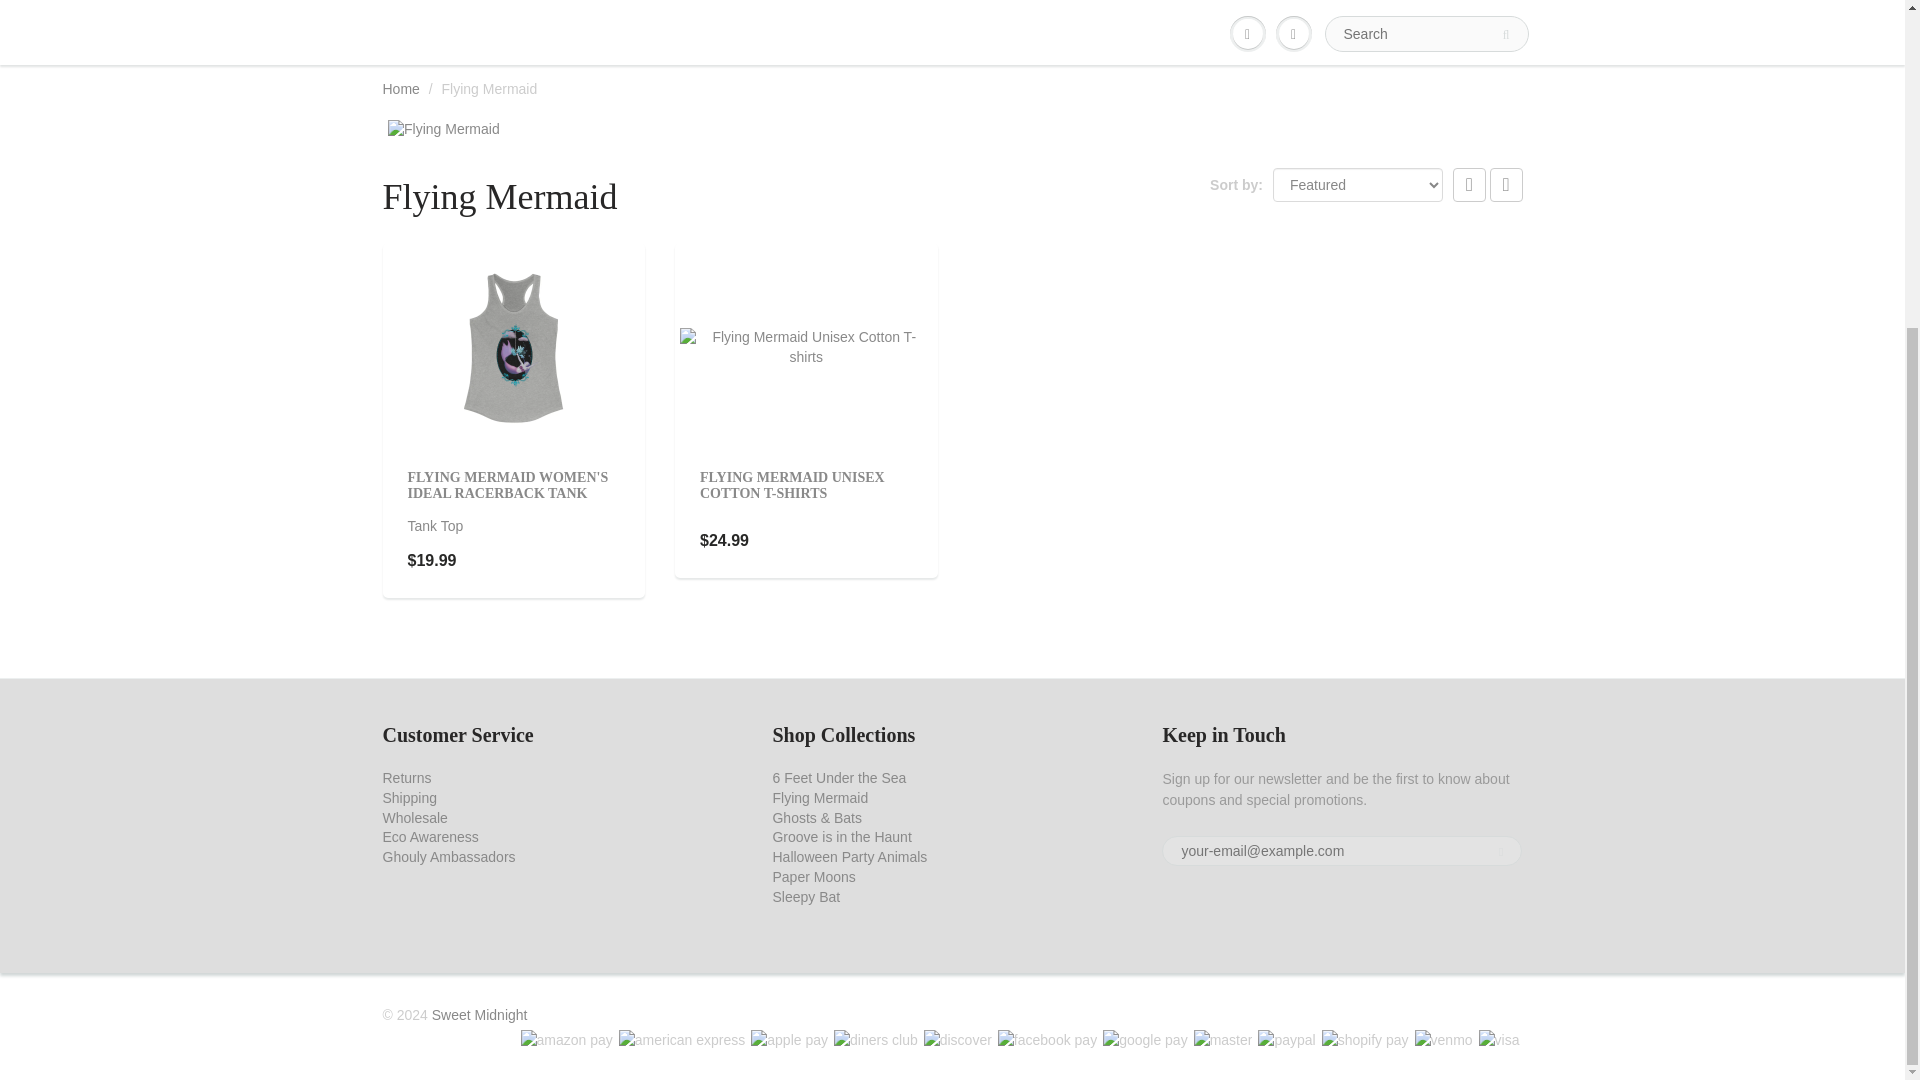  I want to click on SALE, so click(1146, 2).